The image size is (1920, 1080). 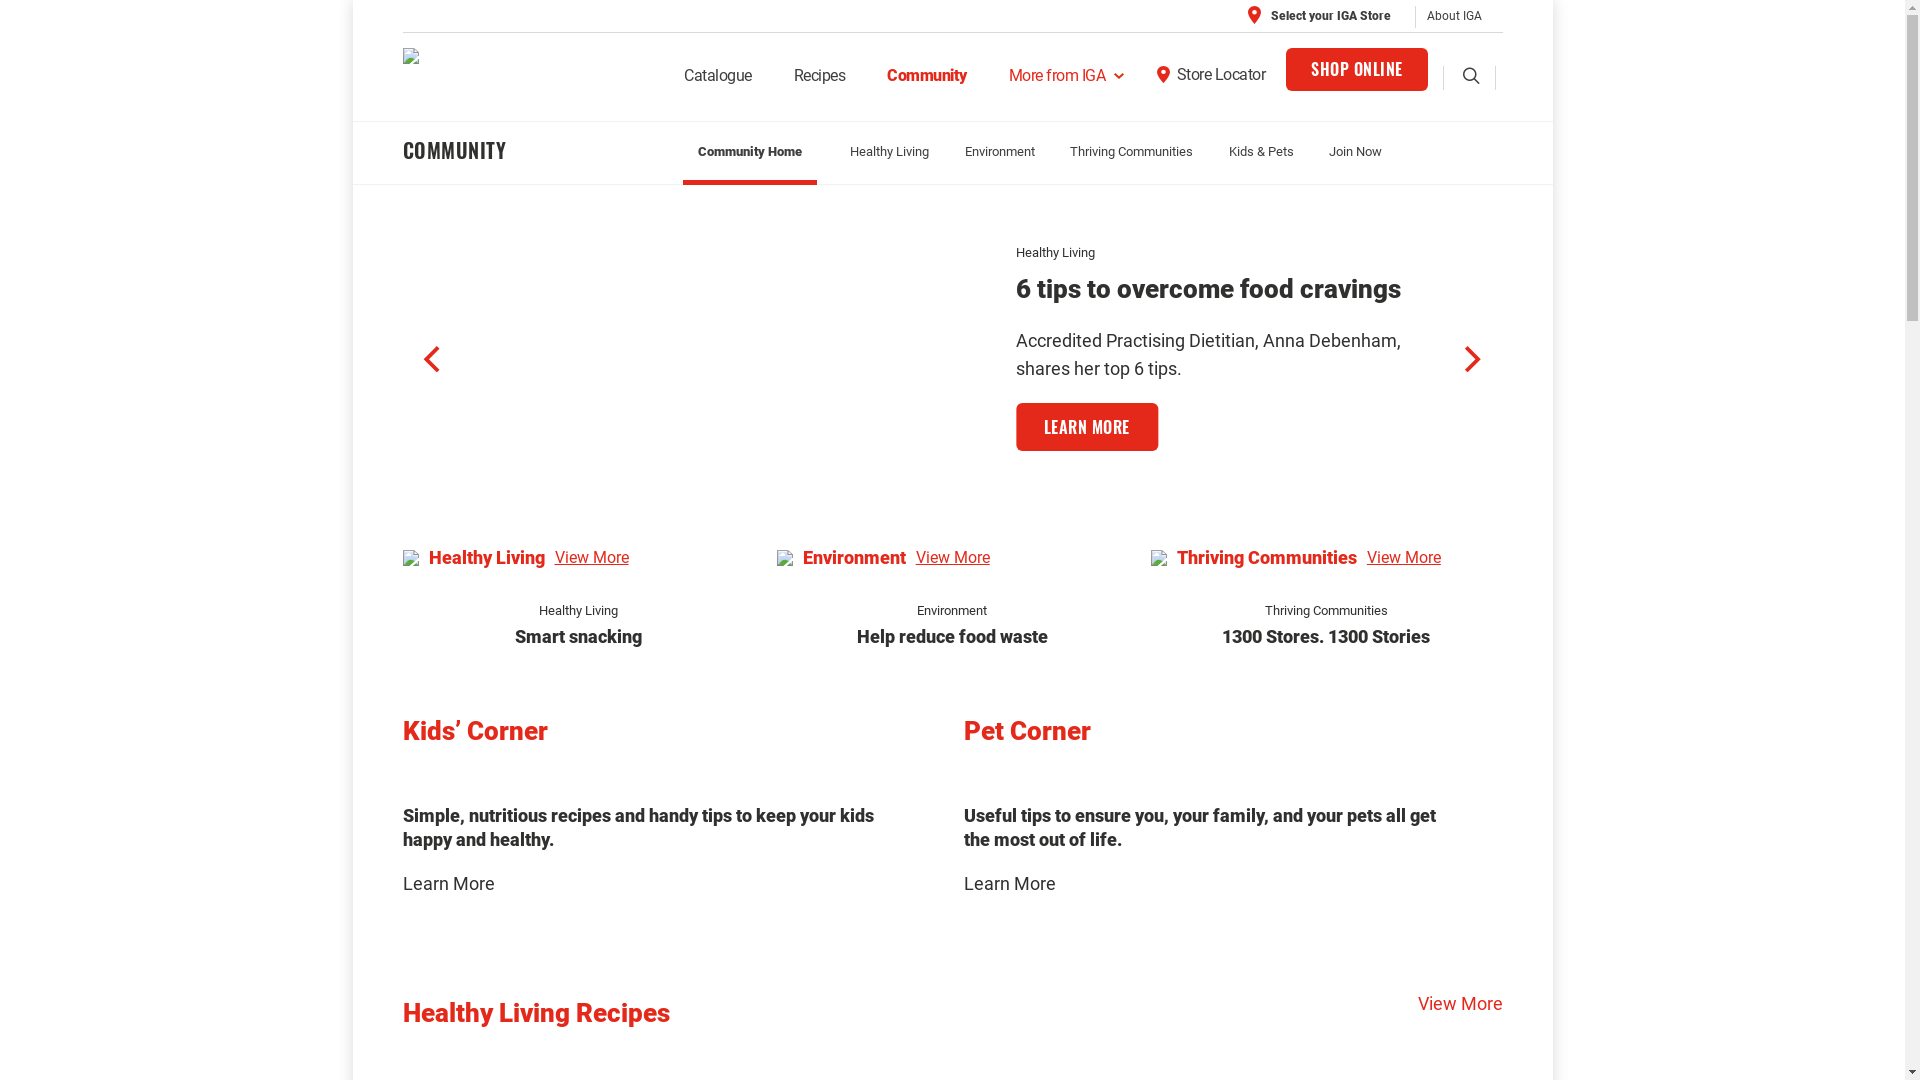 I want to click on Recipes, so click(x=820, y=84).